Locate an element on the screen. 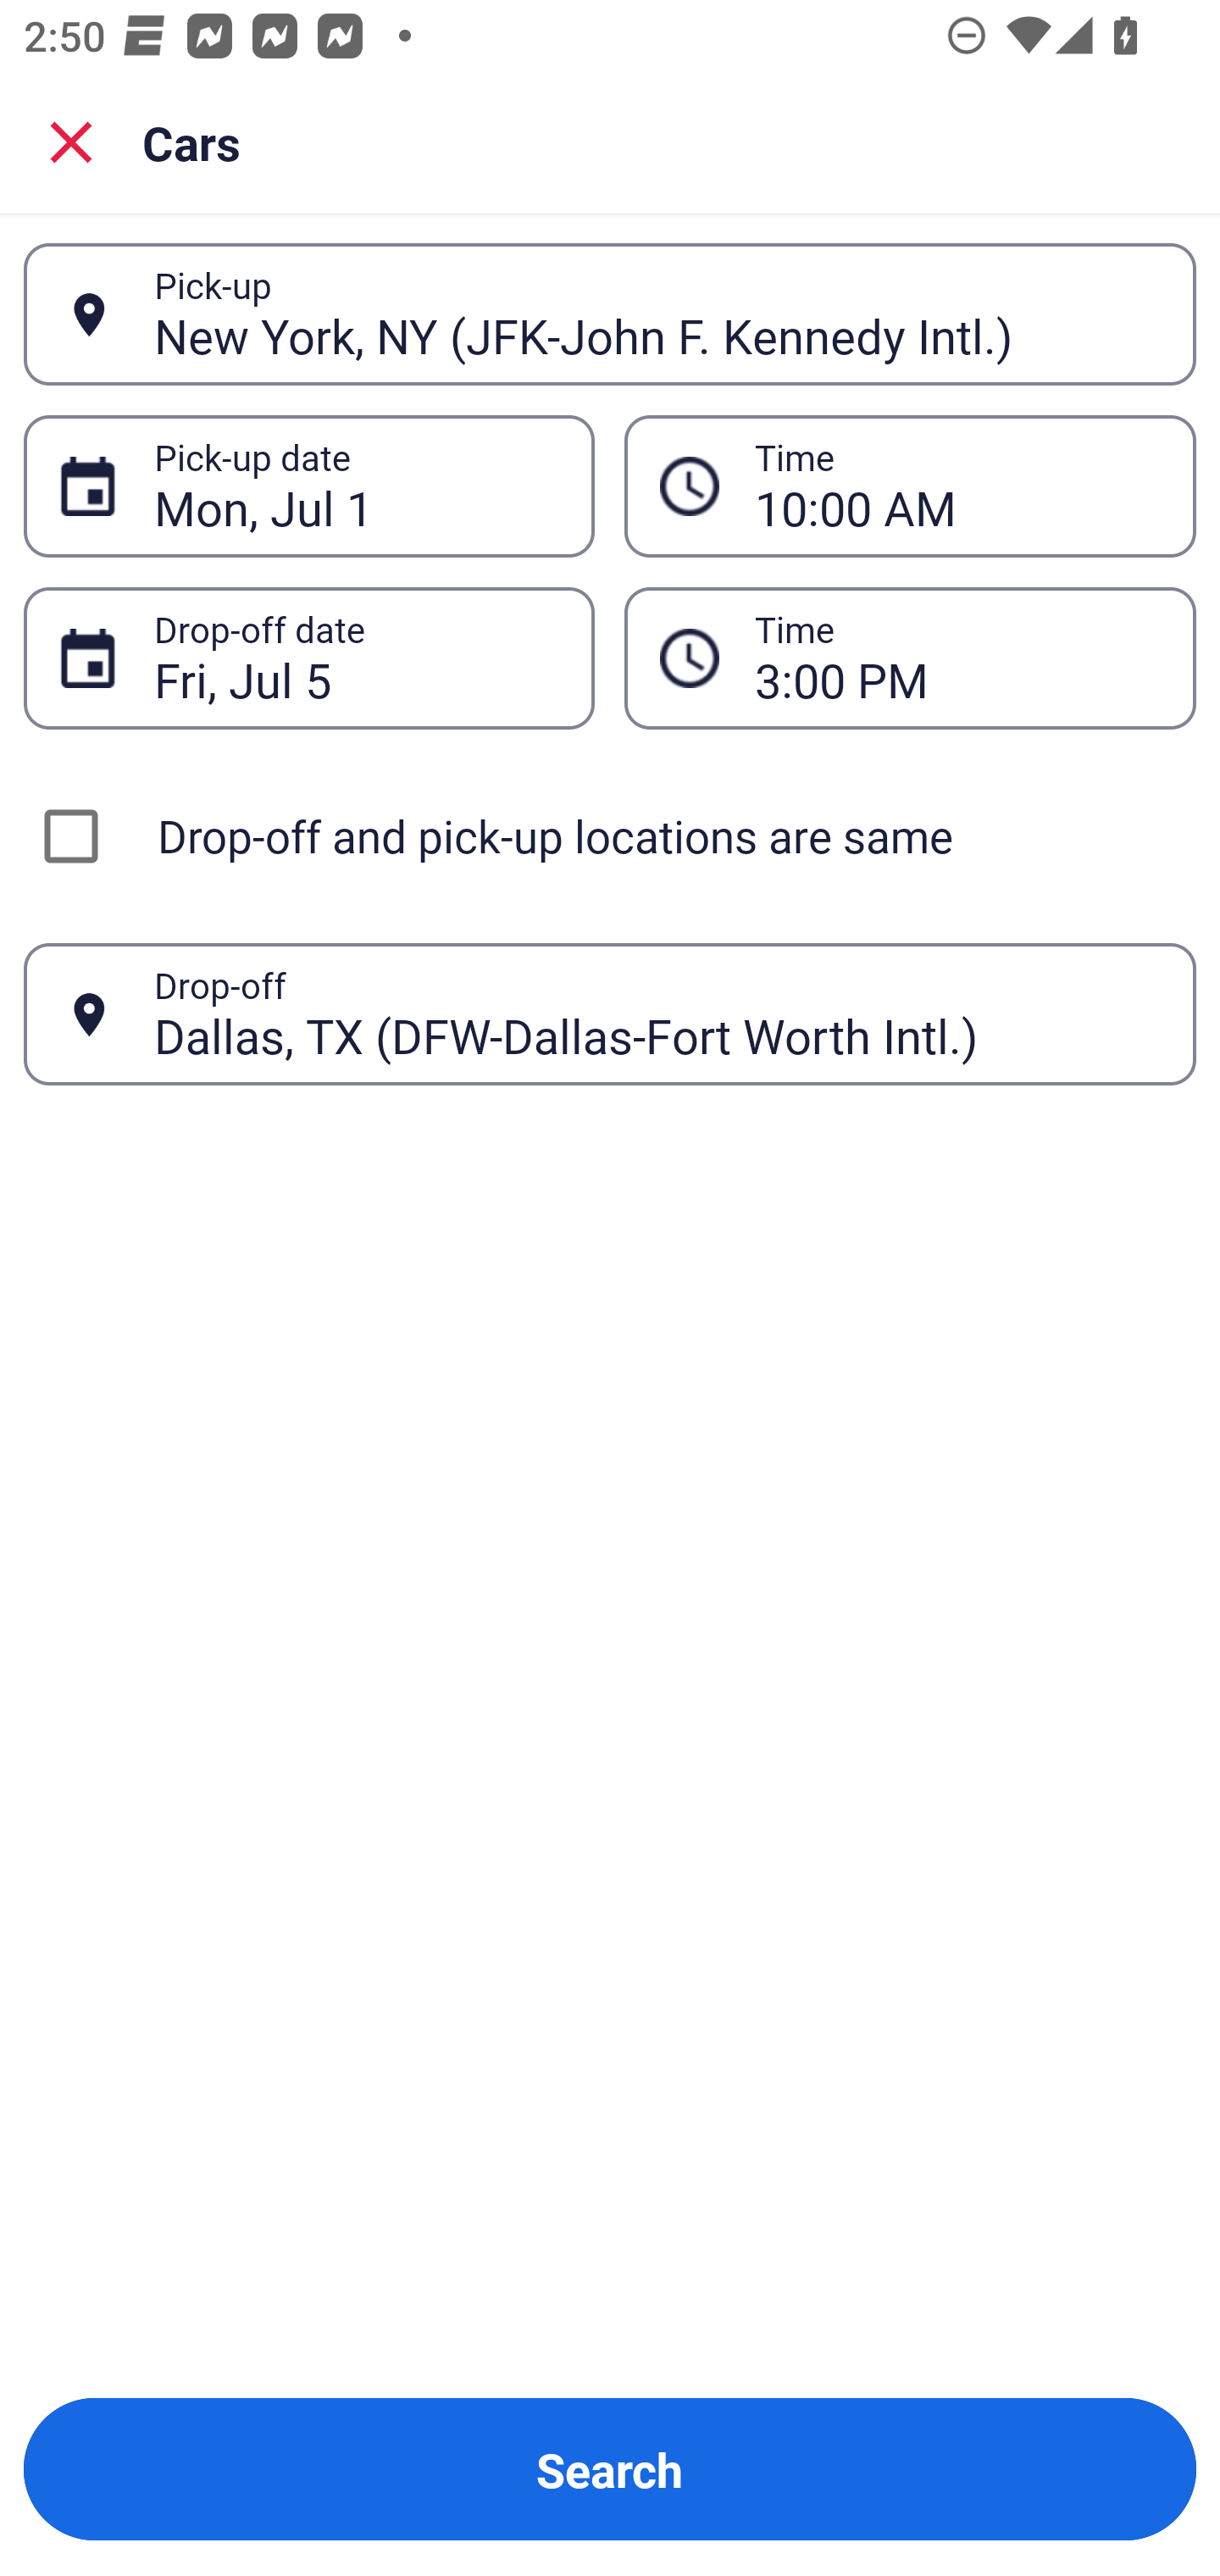 This screenshot has width=1220, height=2576. Mon, Jul 1 Pick-up date is located at coordinates (308, 485).